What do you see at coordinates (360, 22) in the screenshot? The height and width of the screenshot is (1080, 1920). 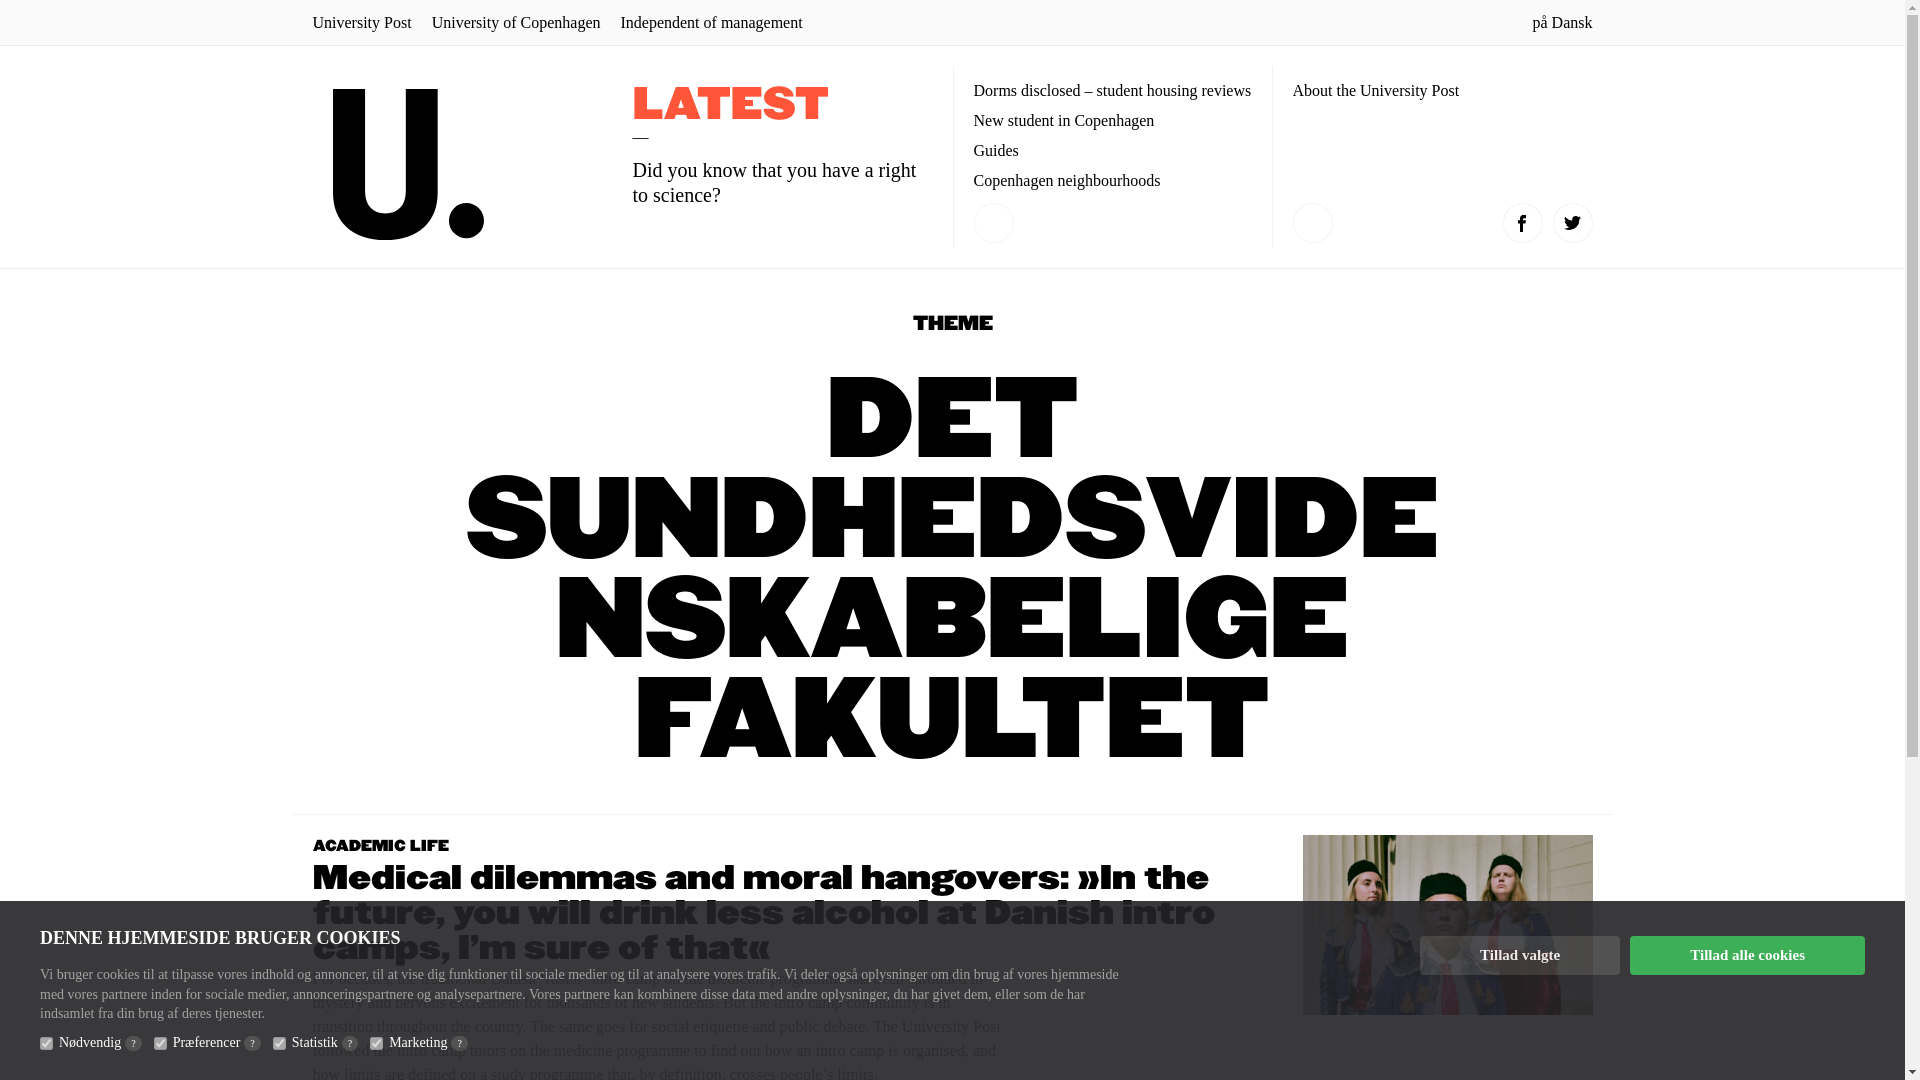 I see `University Post` at bounding box center [360, 22].